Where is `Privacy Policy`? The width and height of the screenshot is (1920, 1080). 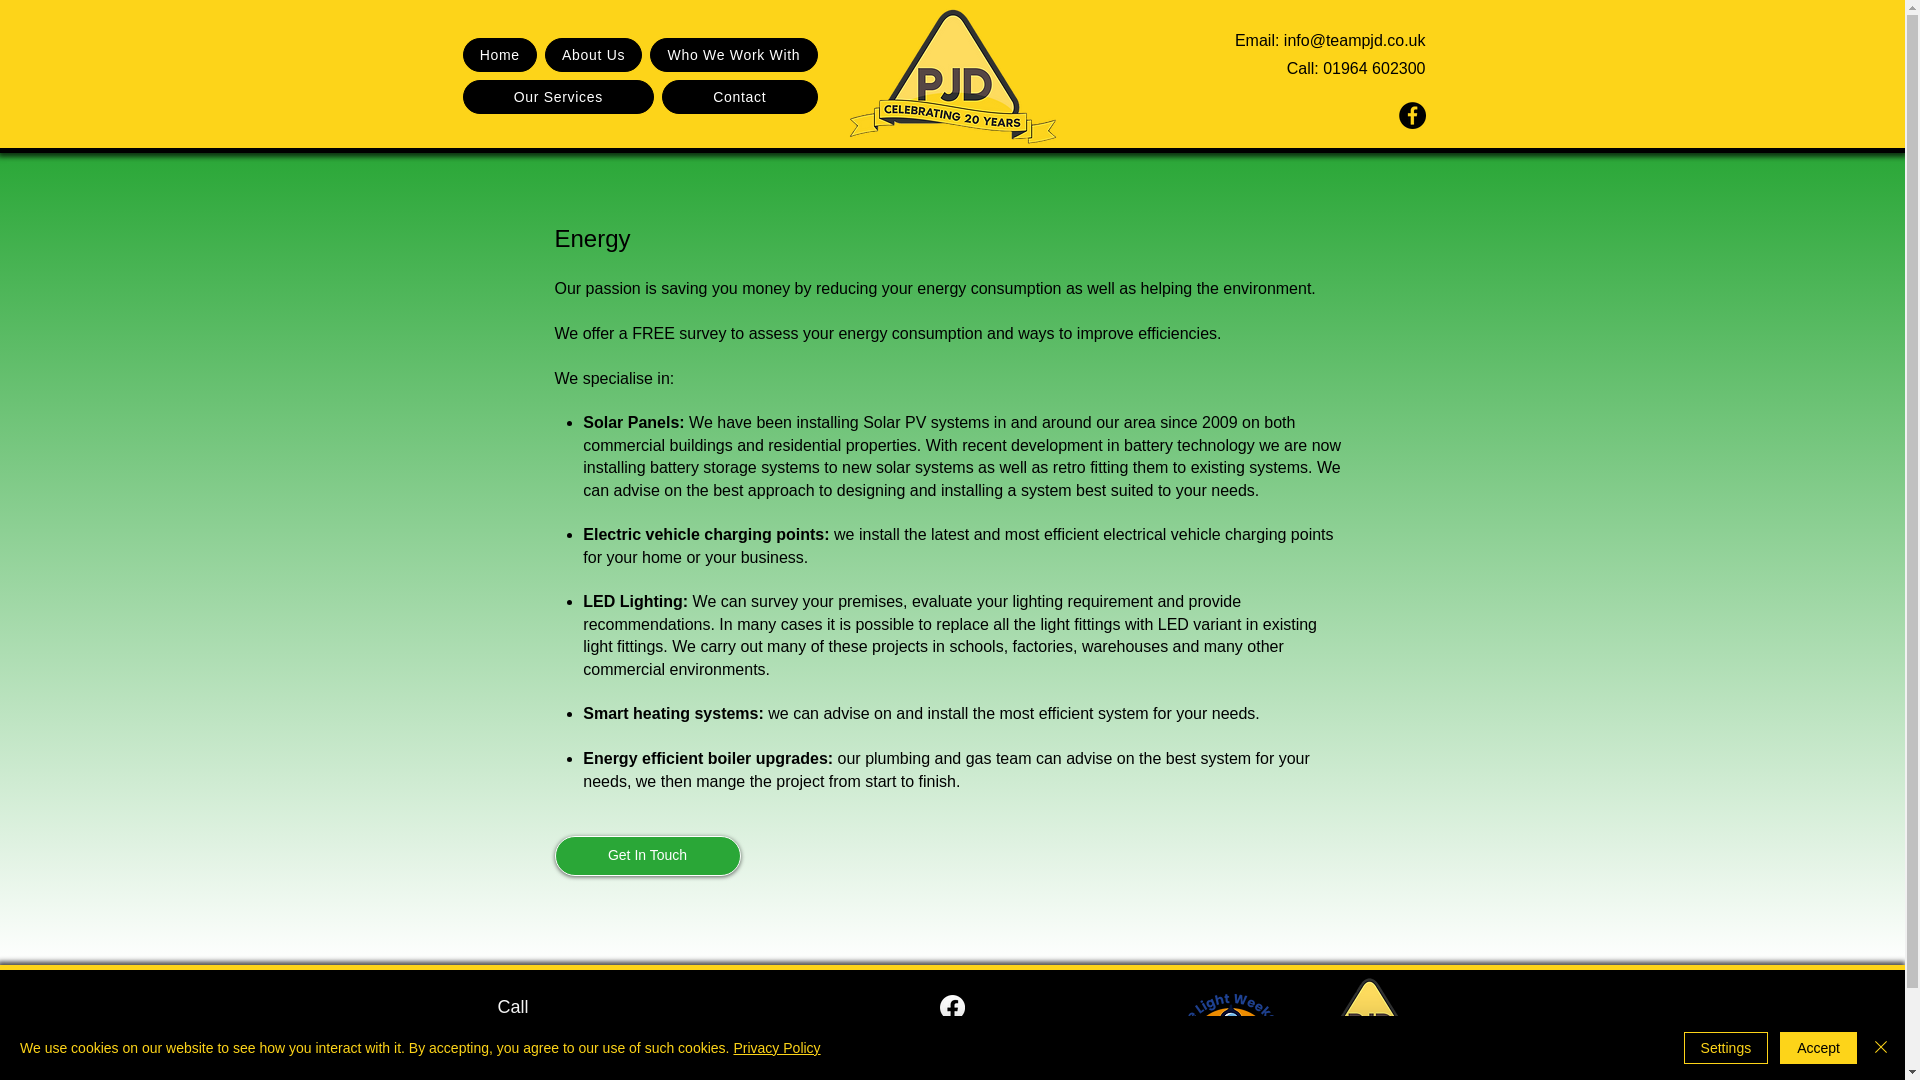 Privacy Policy is located at coordinates (776, 1048).